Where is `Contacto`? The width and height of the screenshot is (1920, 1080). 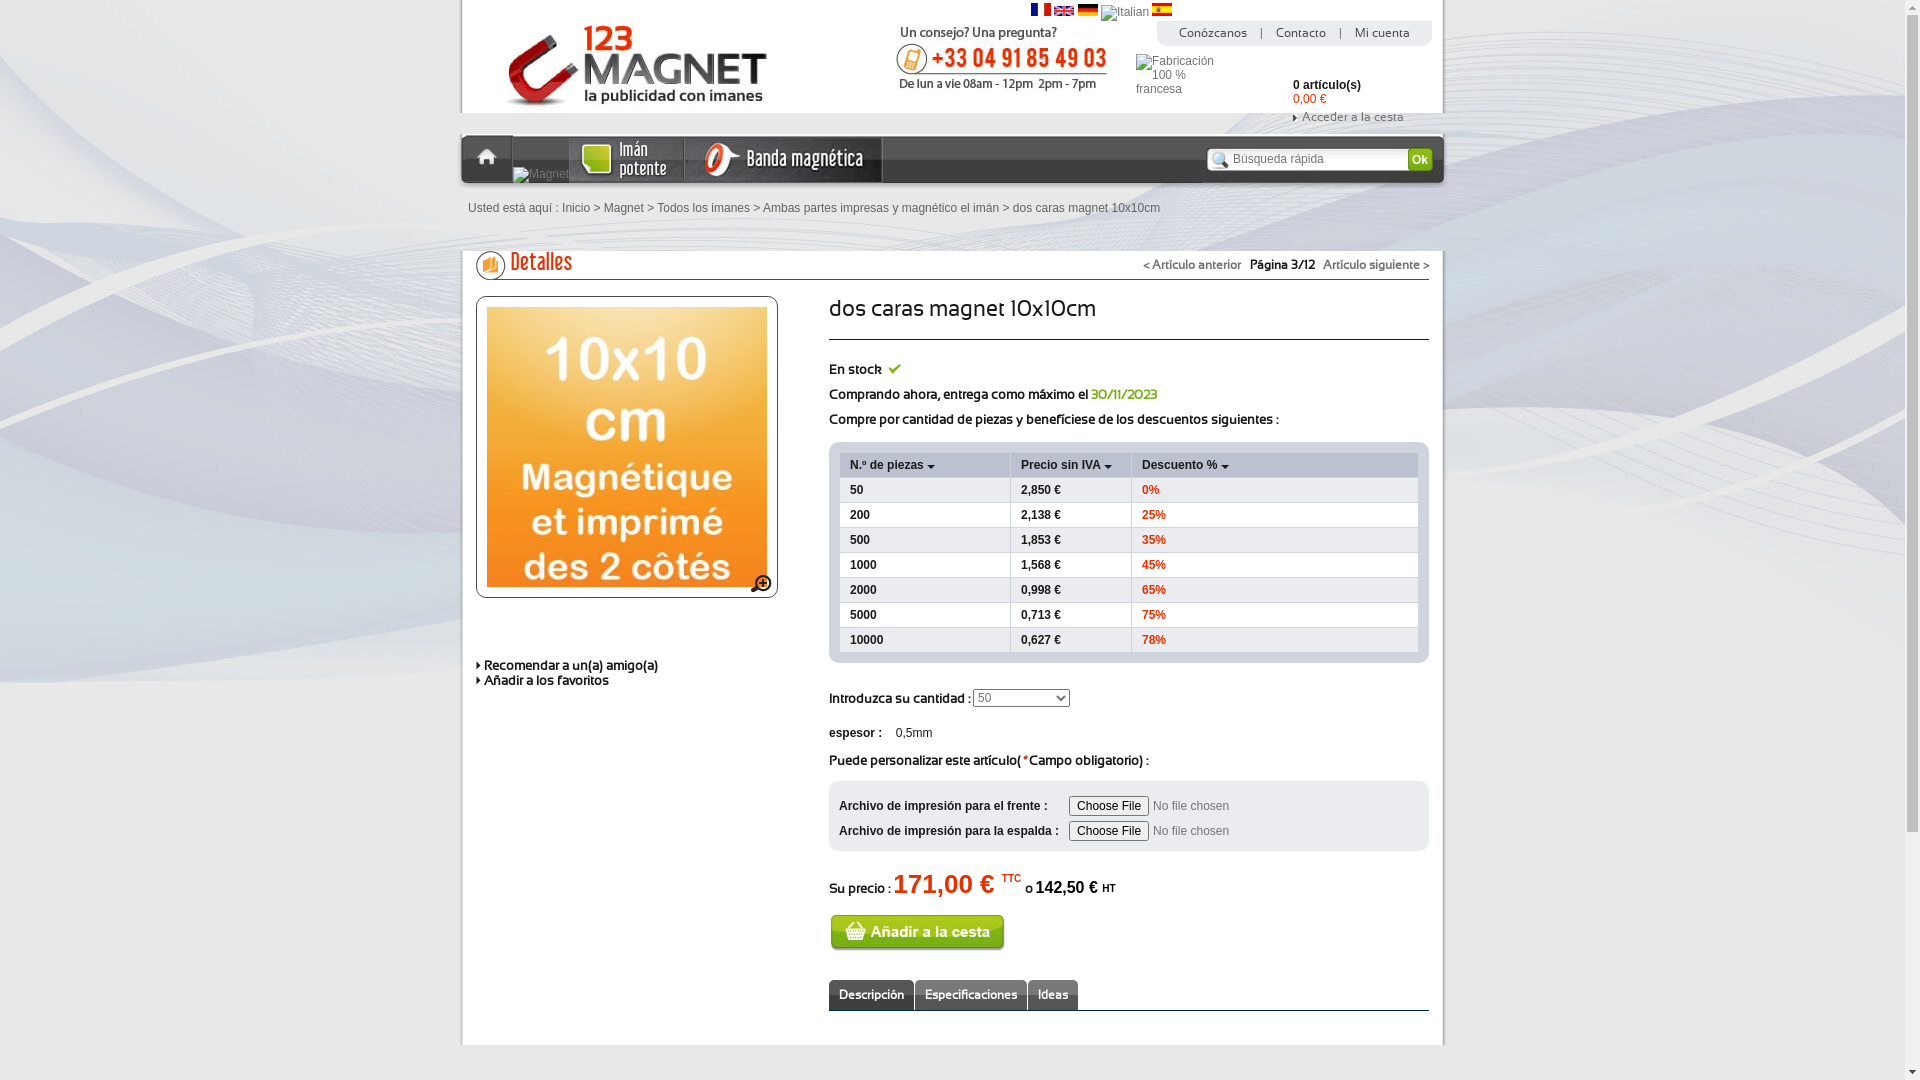 Contacto is located at coordinates (1301, 33).